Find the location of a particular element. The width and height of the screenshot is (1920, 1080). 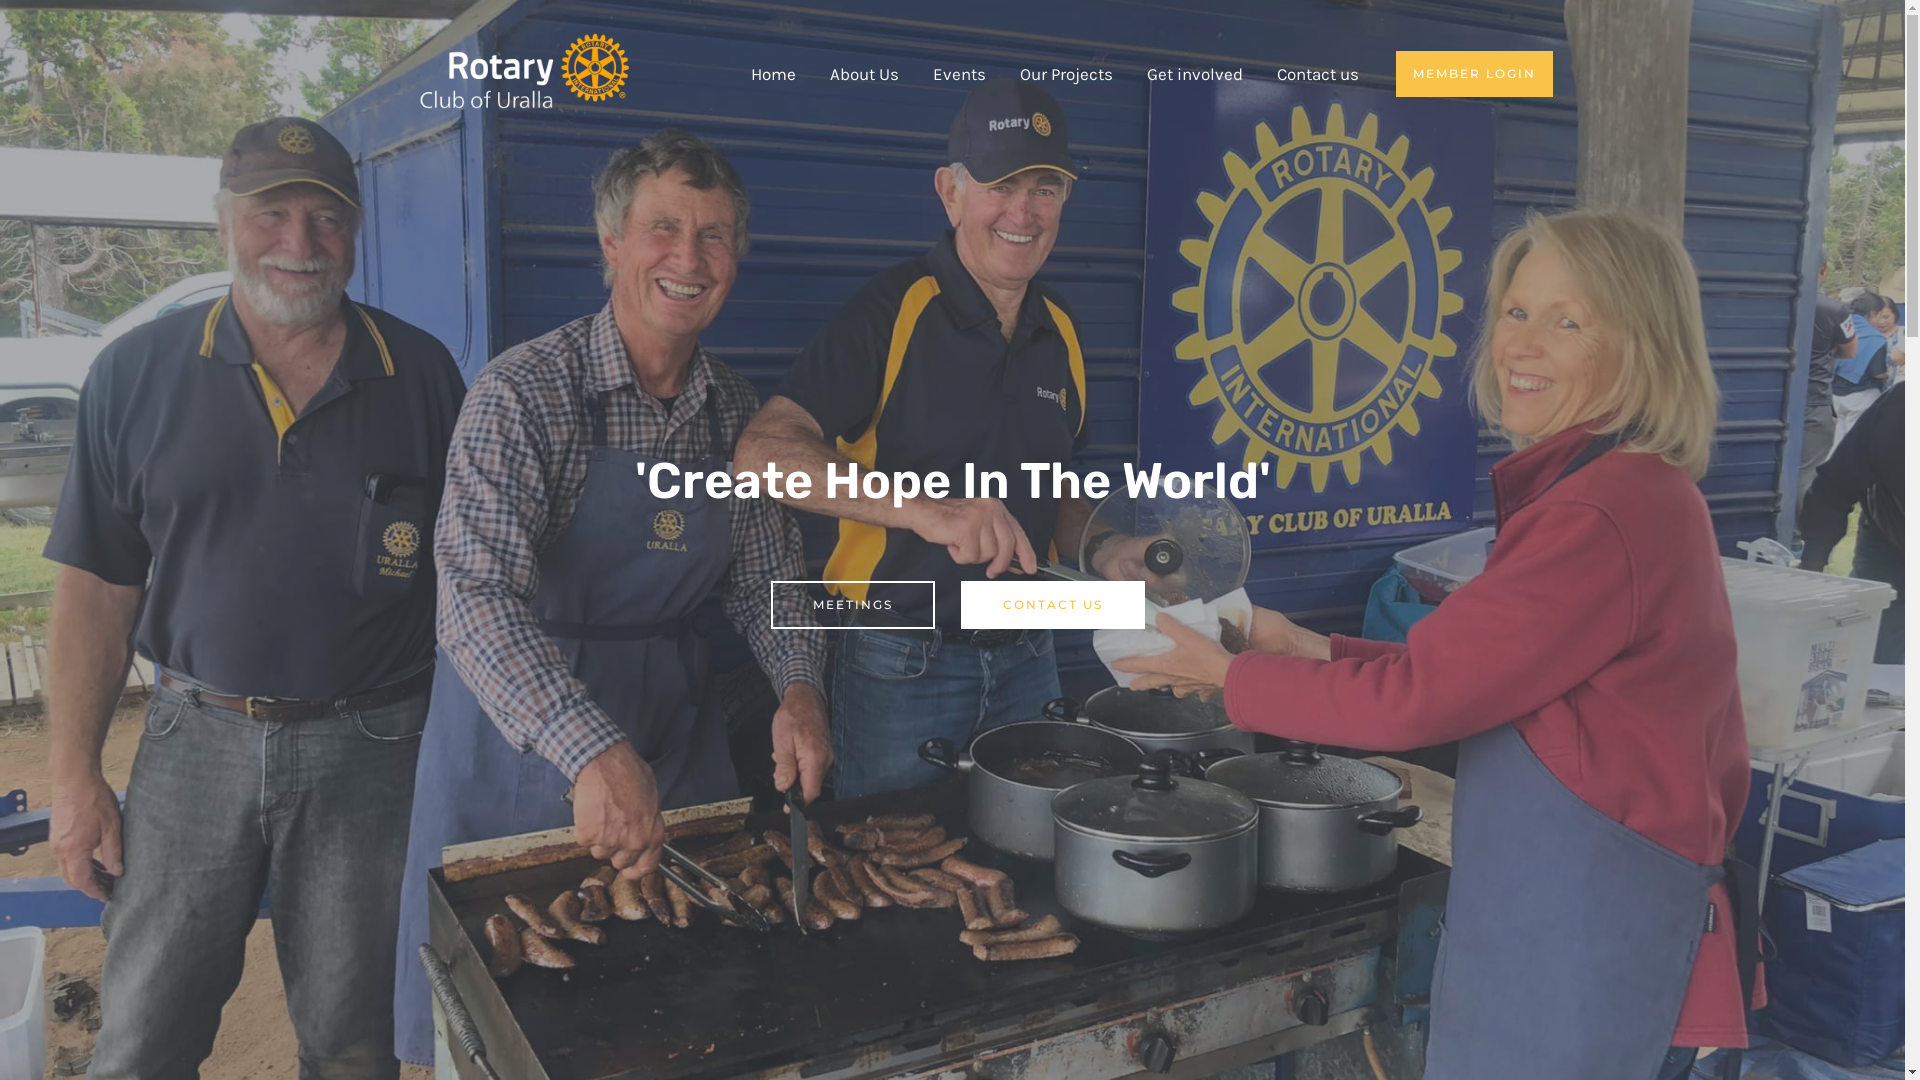

MEMBER LOGIN is located at coordinates (1474, 74).